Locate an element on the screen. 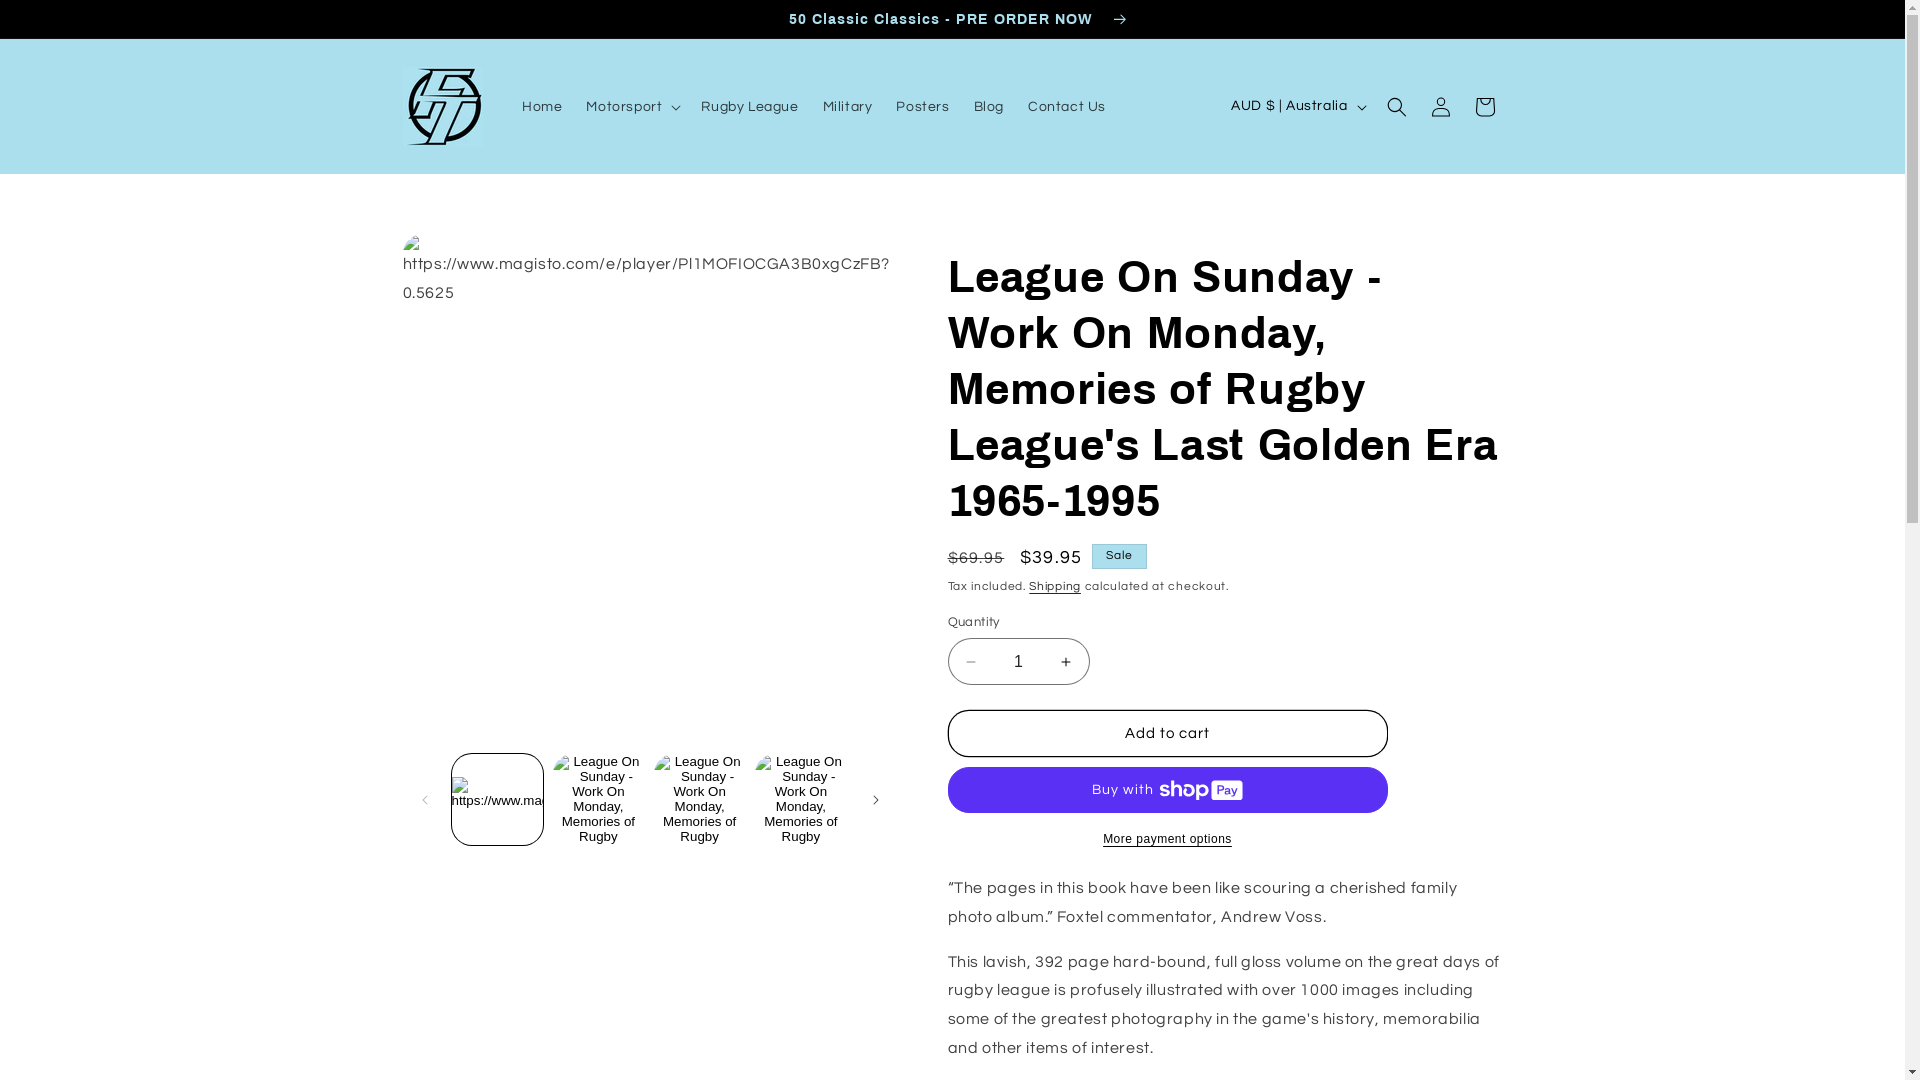 The height and width of the screenshot is (1080, 1920). Shipping is located at coordinates (1055, 586).